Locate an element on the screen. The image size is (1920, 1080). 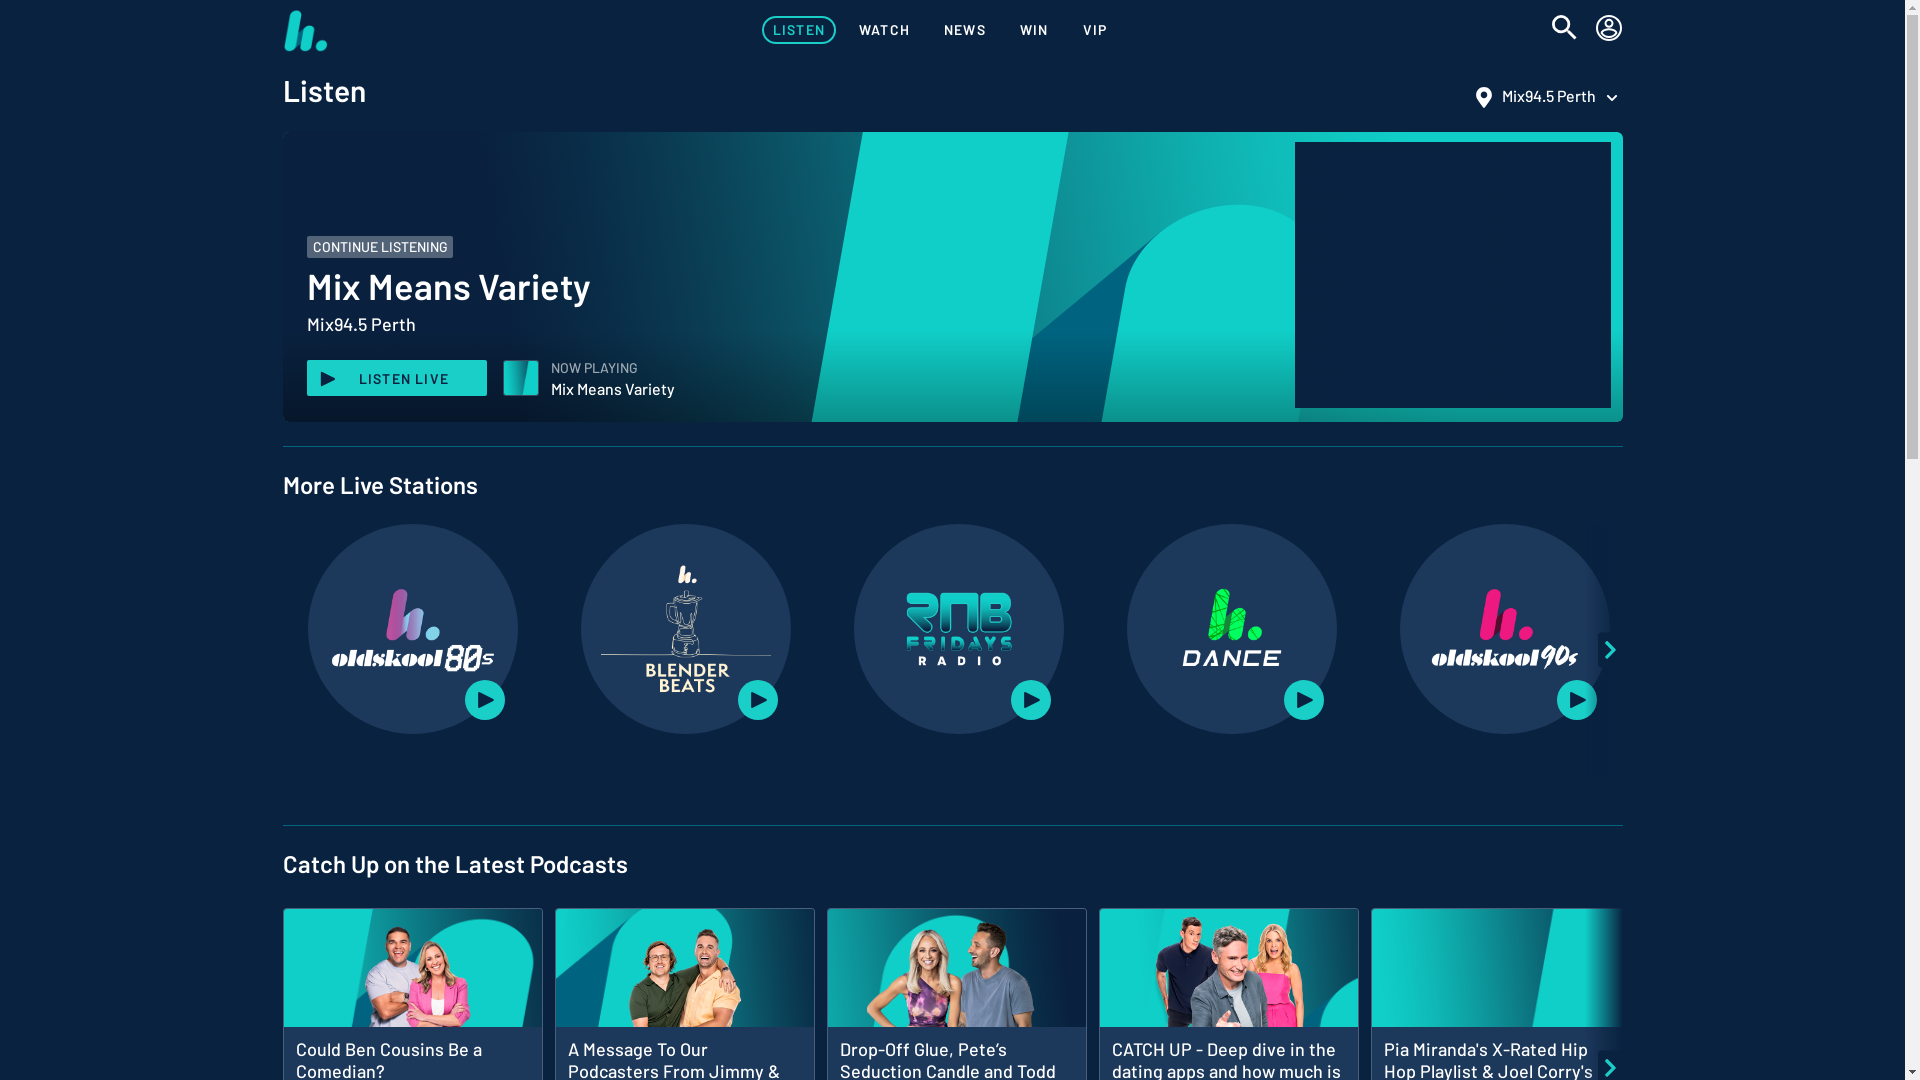
Pete & Kymba is located at coordinates (412, 981).